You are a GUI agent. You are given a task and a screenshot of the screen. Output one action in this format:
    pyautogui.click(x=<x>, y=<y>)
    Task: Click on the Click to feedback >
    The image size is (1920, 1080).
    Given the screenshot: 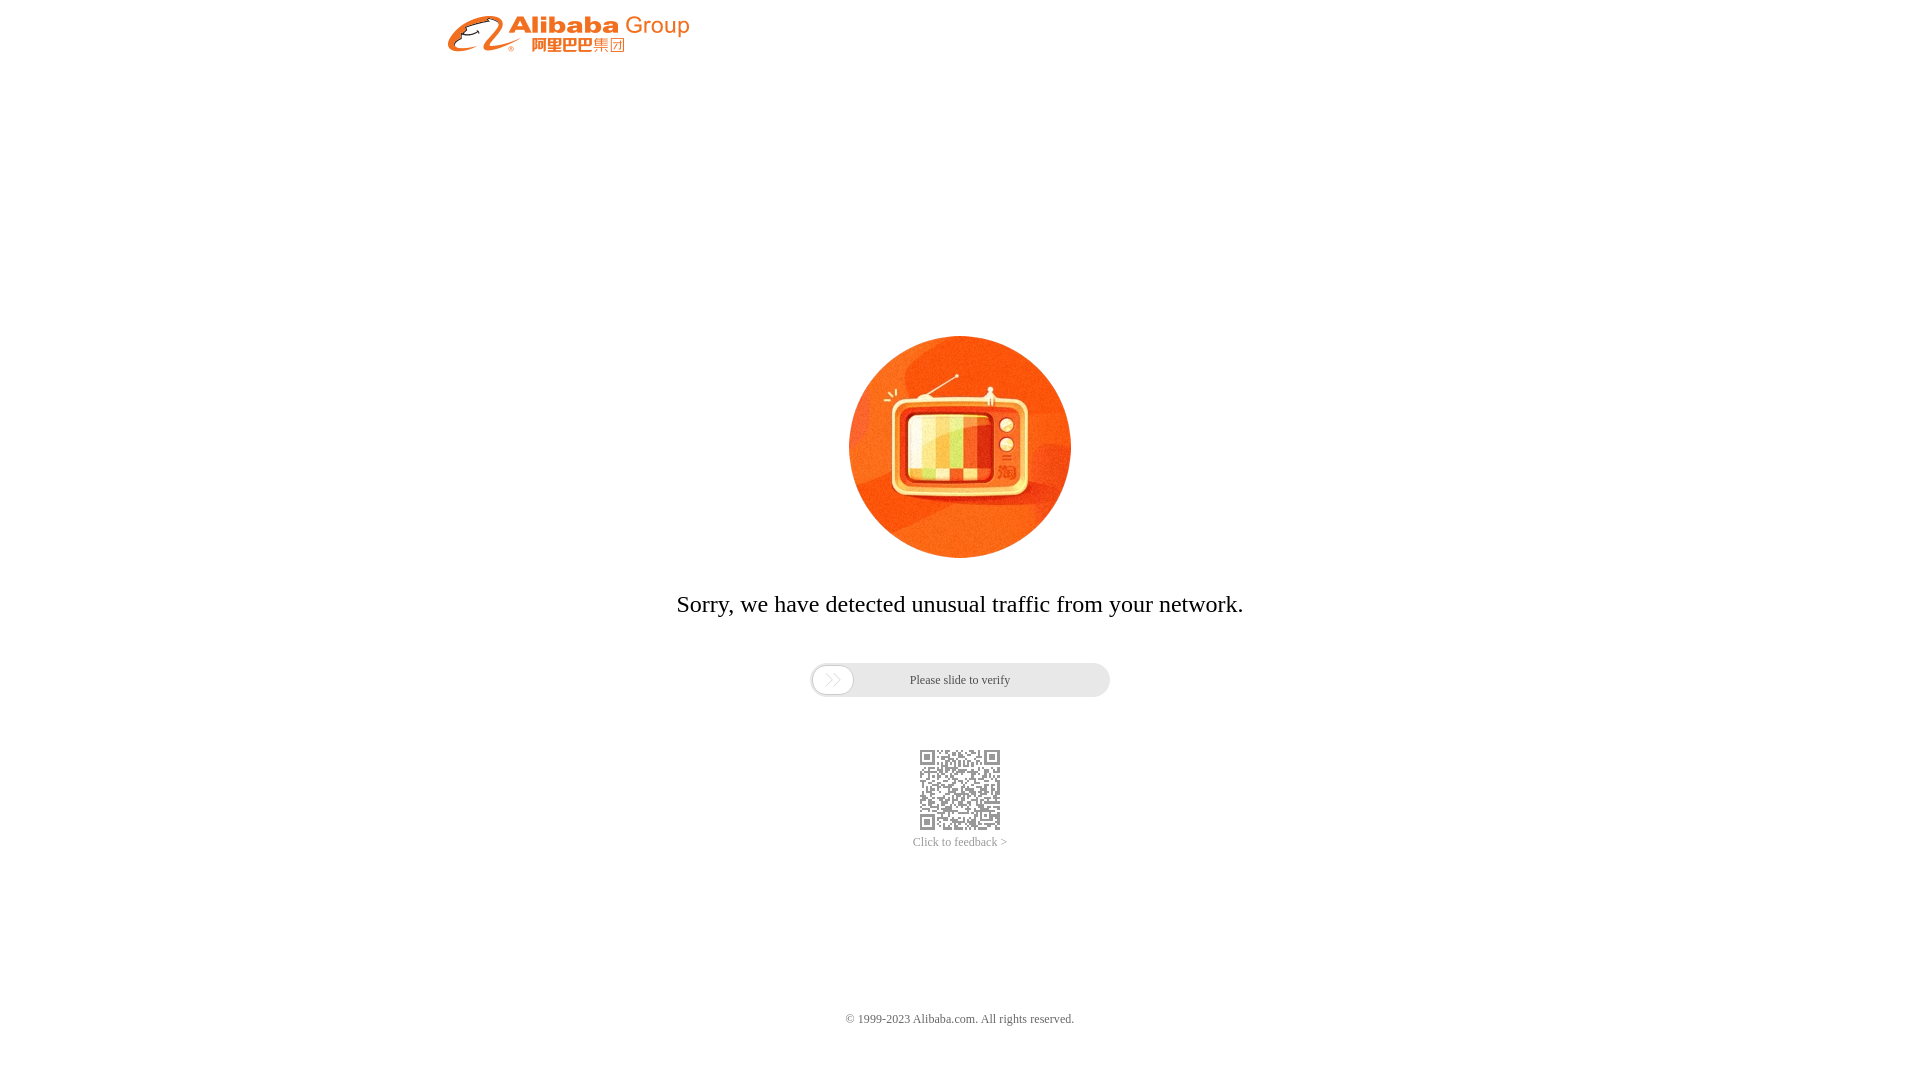 What is the action you would take?
    pyautogui.click(x=960, y=842)
    